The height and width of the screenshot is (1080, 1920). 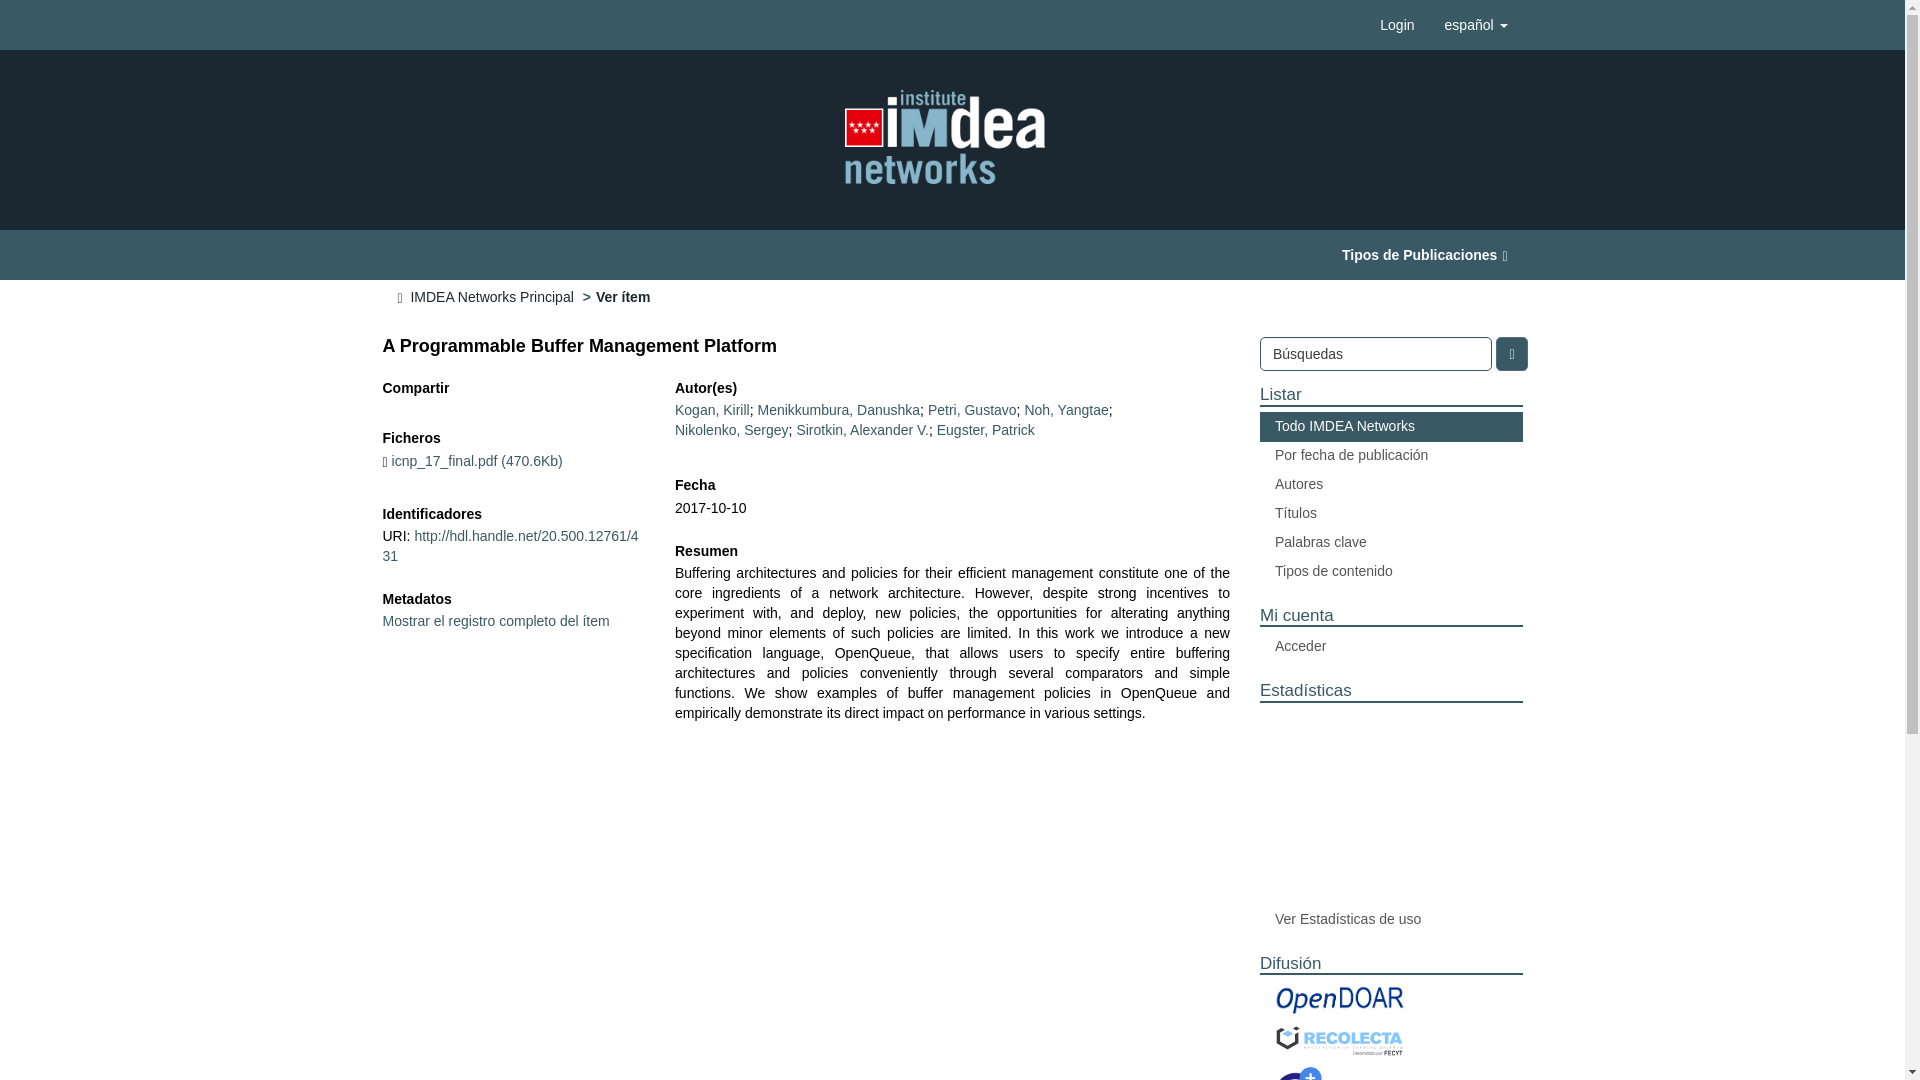 What do you see at coordinates (732, 430) in the screenshot?
I see `Nikolenko, Sergey` at bounding box center [732, 430].